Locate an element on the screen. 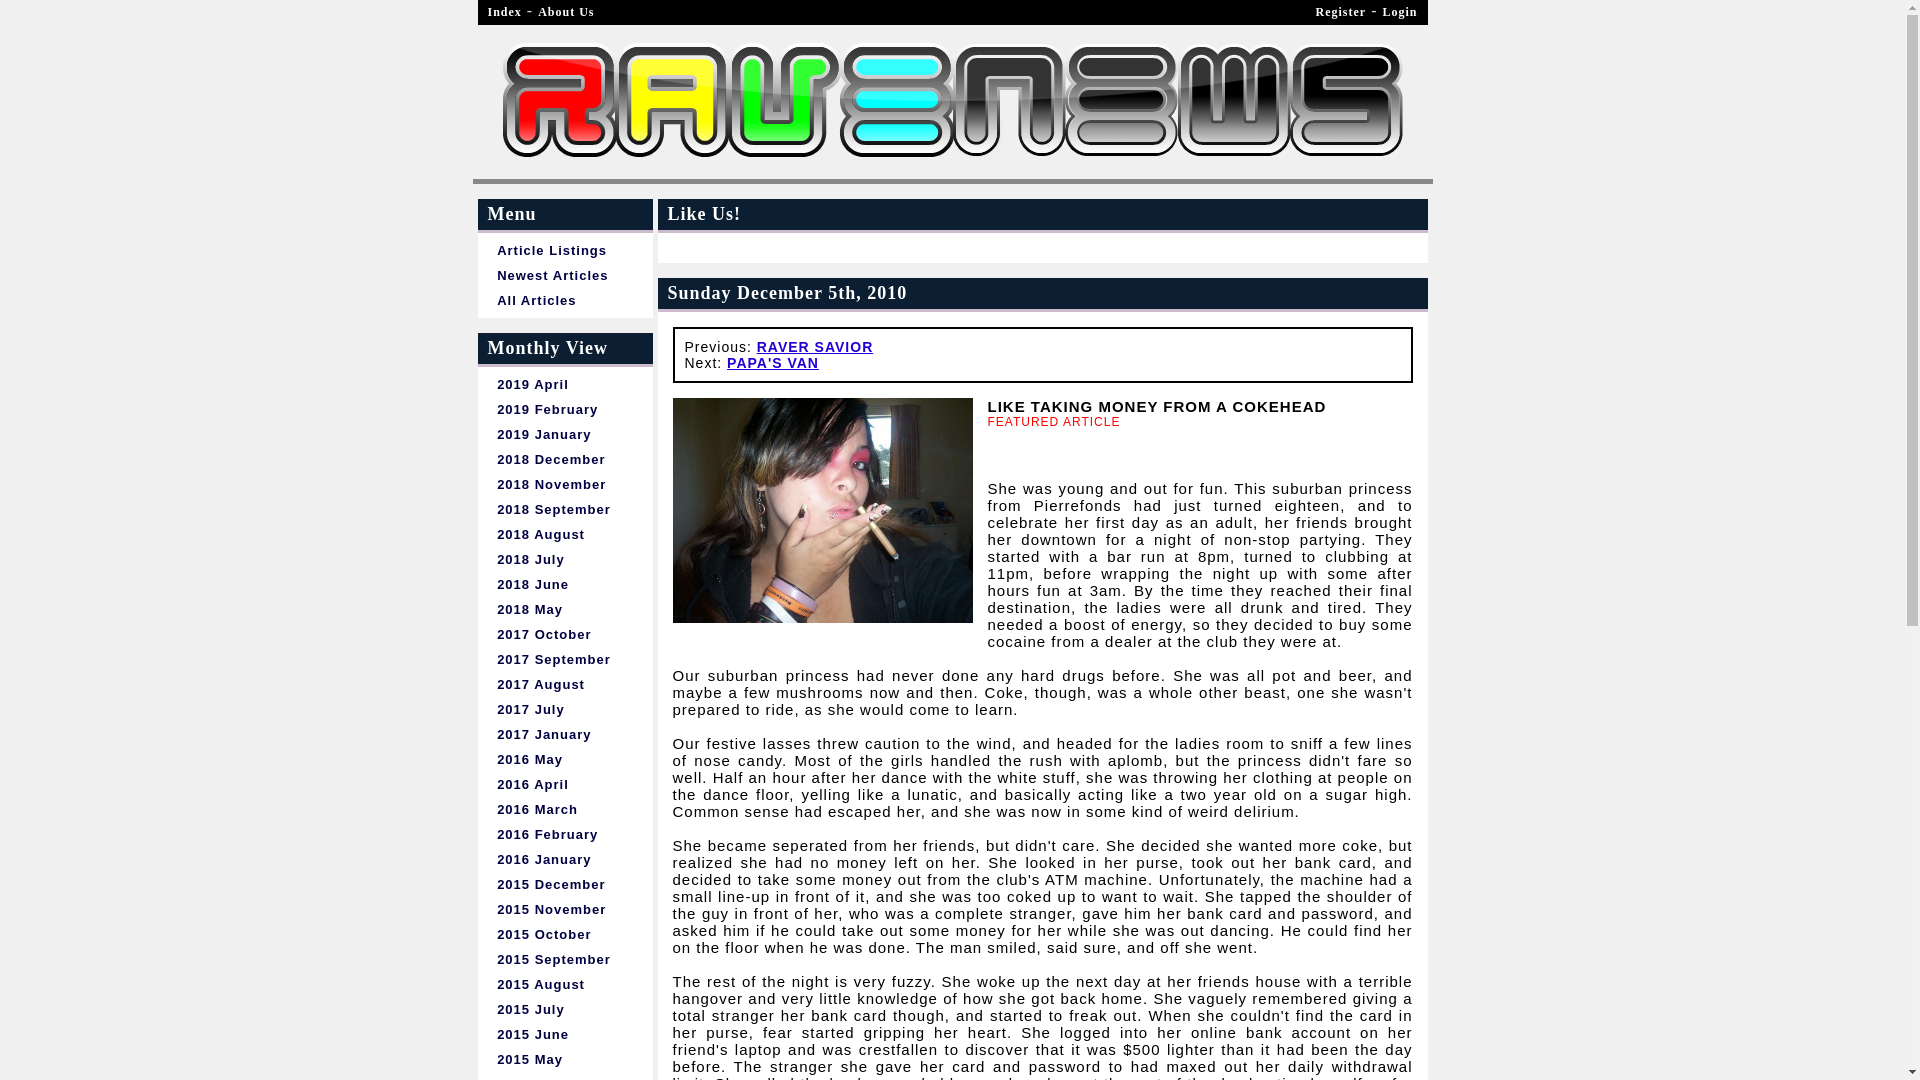 The height and width of the screenshot is (1080, 1920). Index is located at coordinates (504, 12).